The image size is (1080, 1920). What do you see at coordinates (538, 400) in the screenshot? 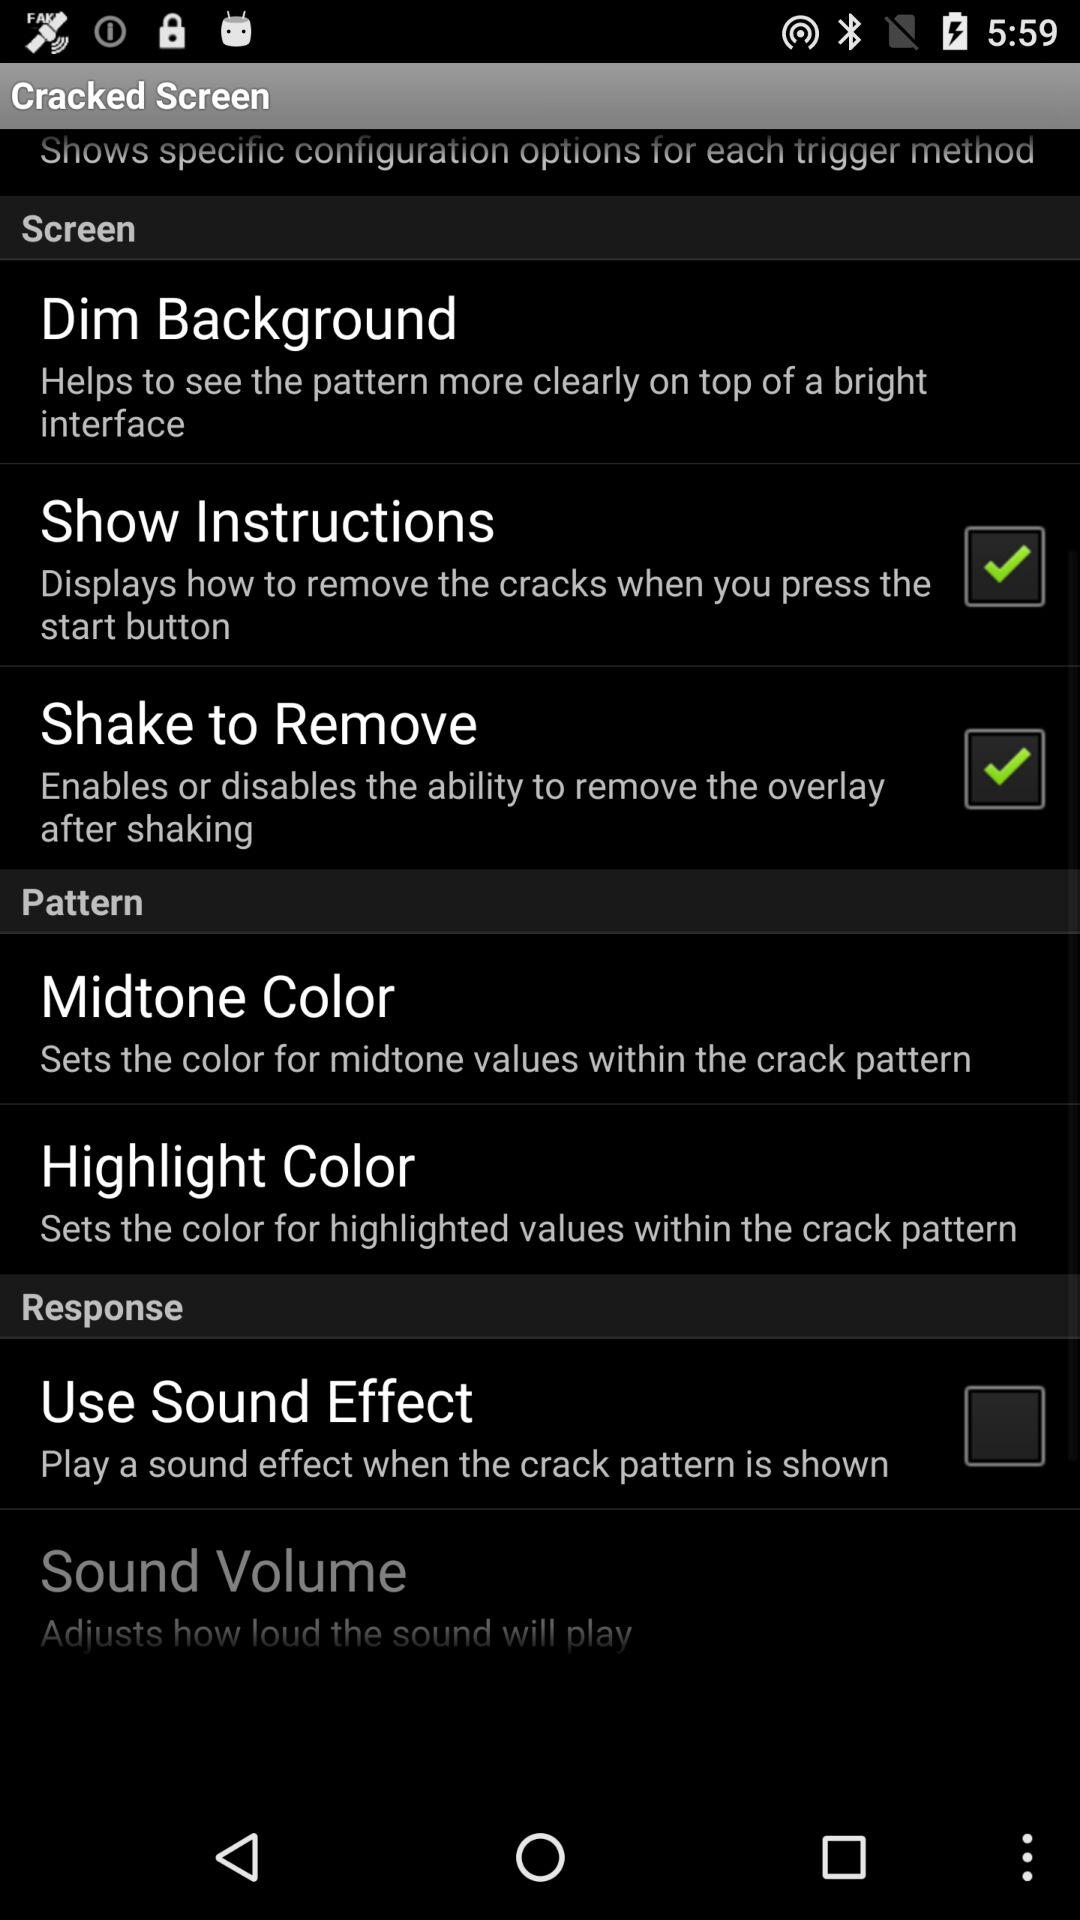
I see `swipe until the helps to see app` at bounding box center [538, 400].